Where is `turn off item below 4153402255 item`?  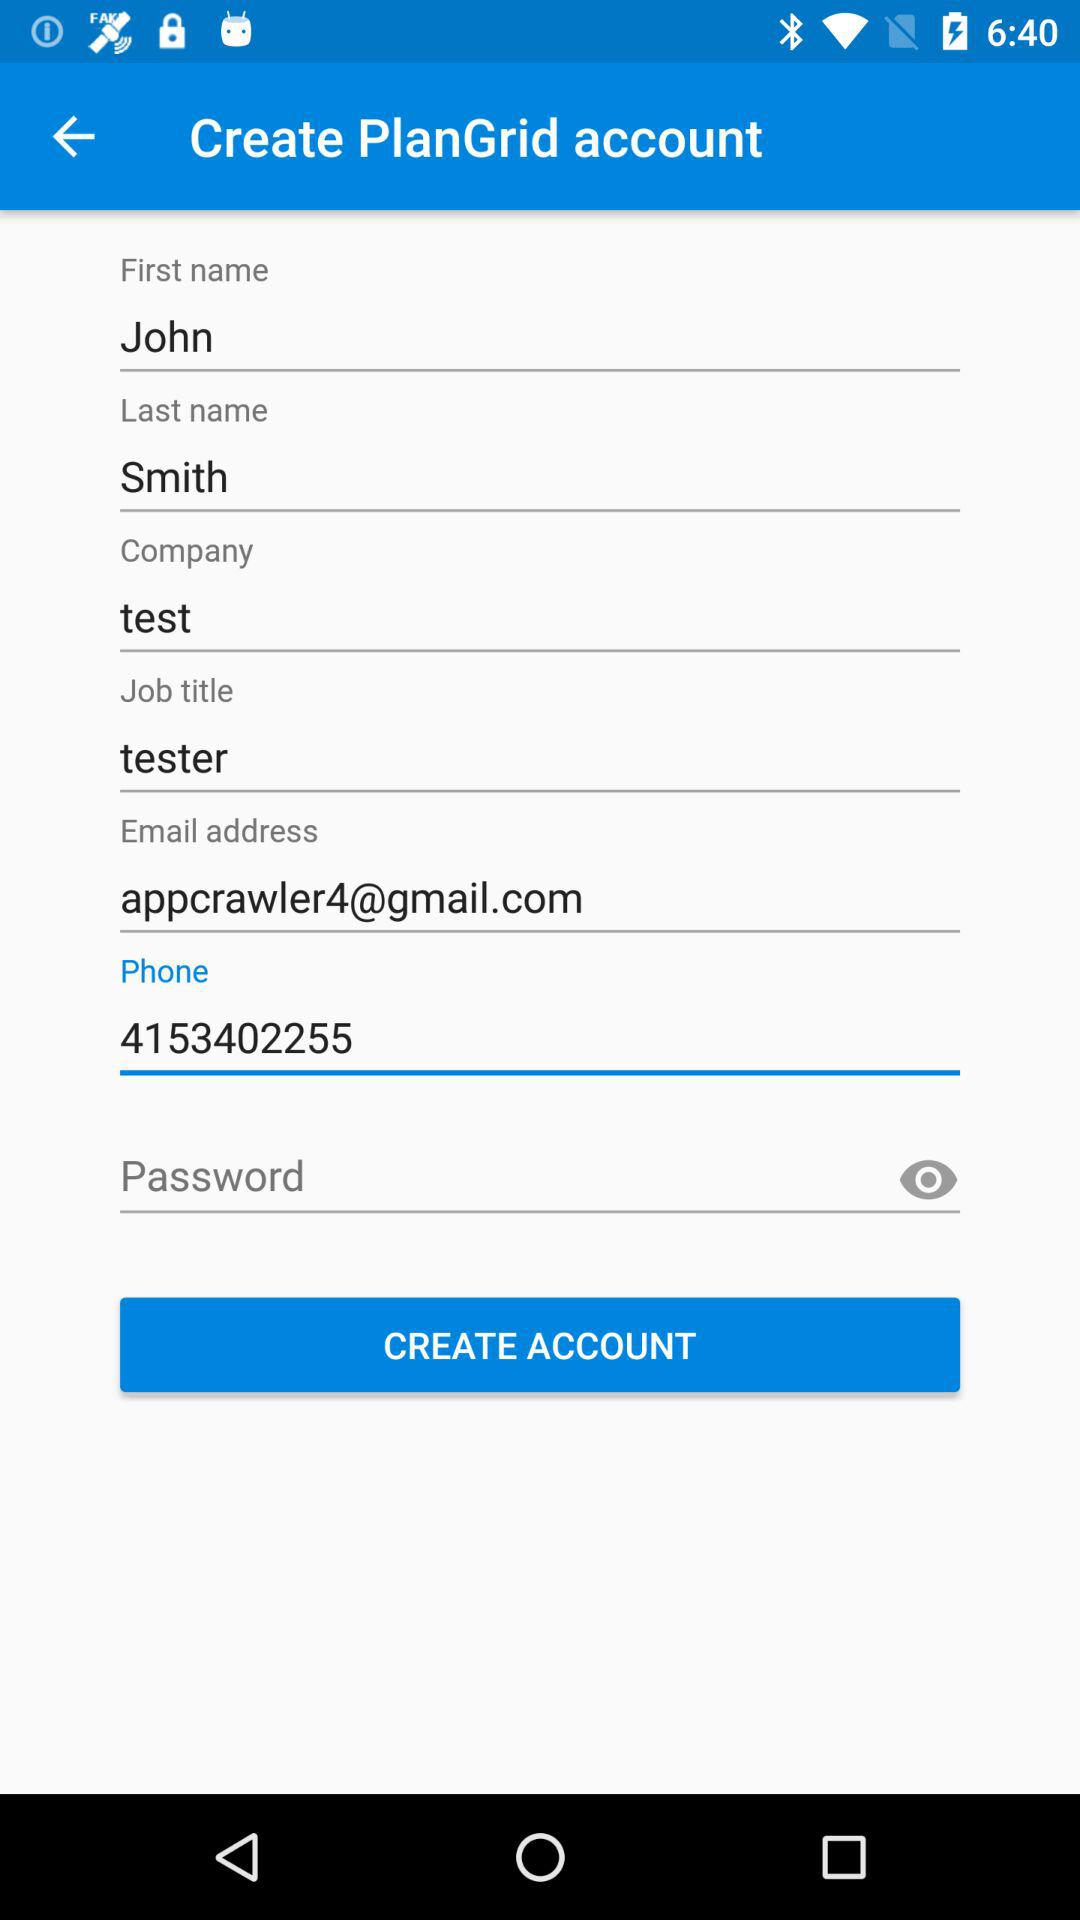 turn off item below 4153402255 item is located at coordinates (540, 1178).